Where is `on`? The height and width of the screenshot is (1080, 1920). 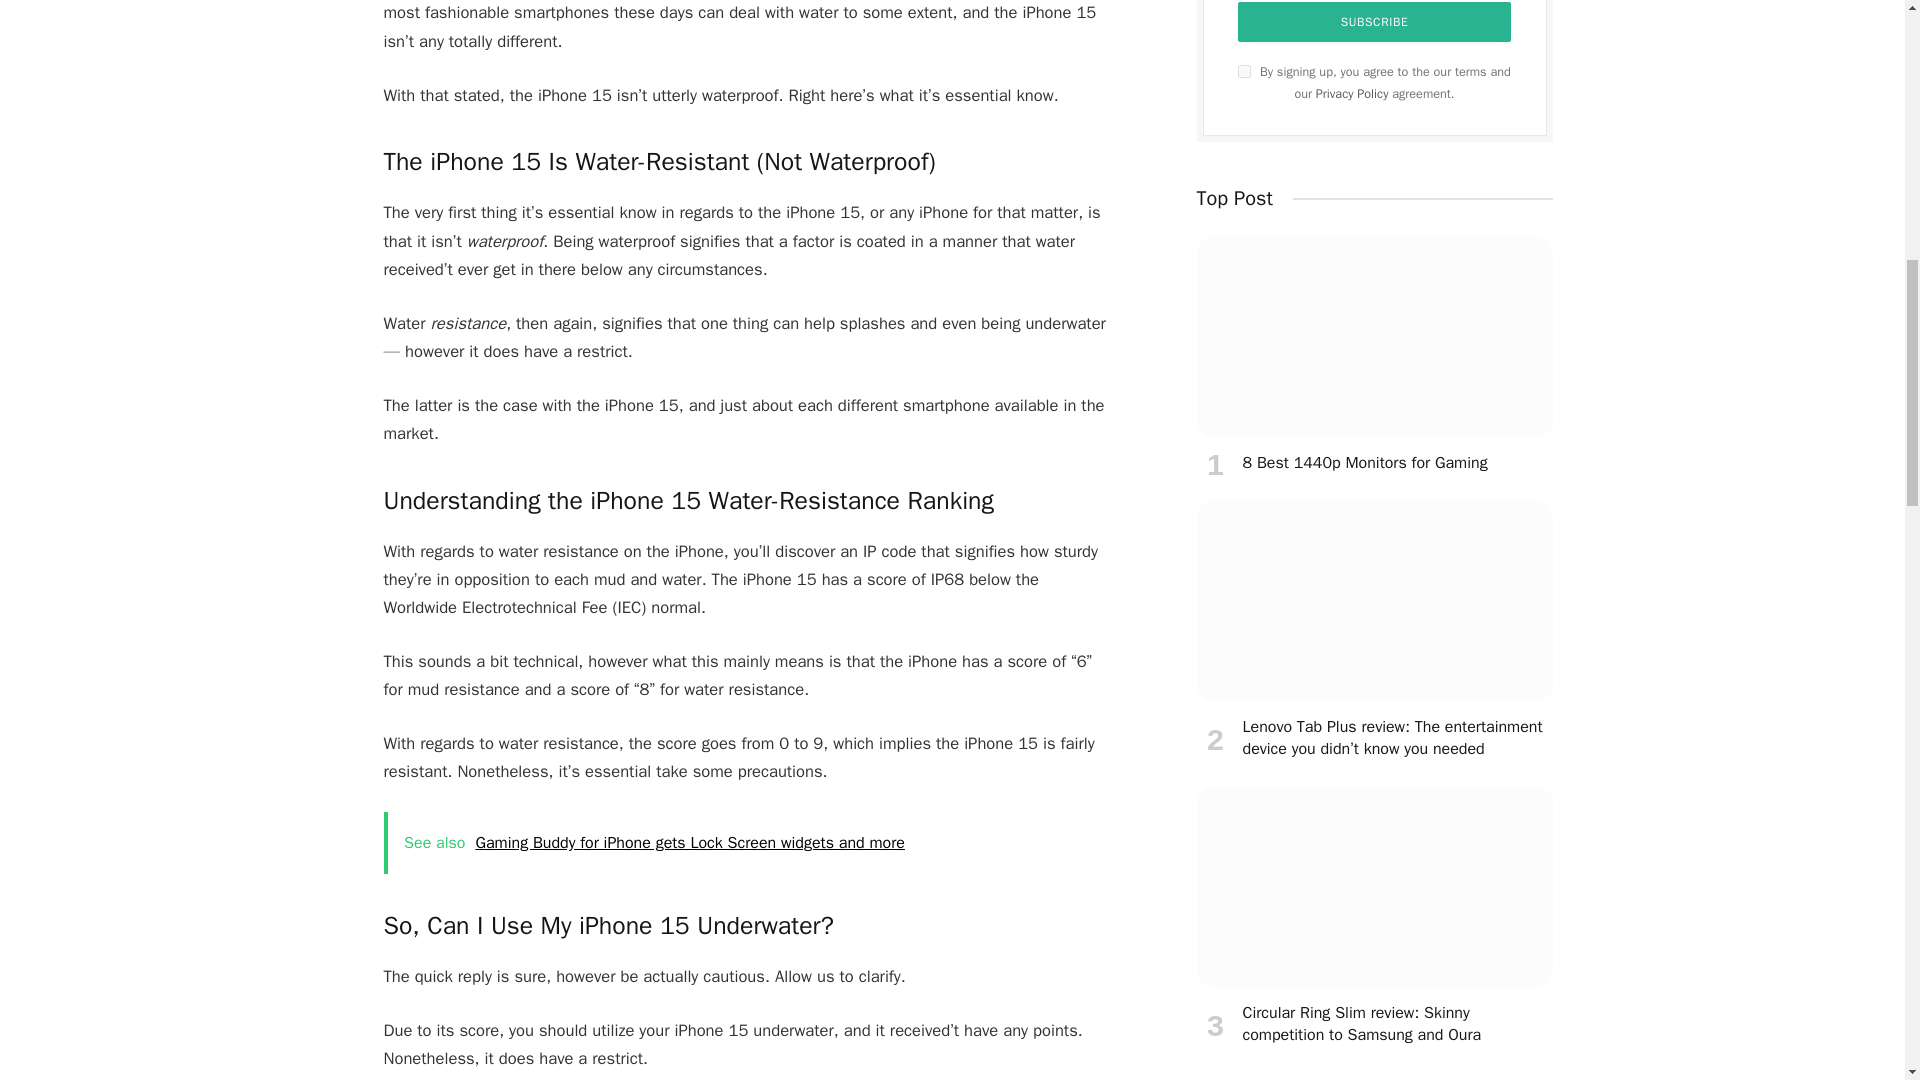
on is located at coordinates (1244, 70).